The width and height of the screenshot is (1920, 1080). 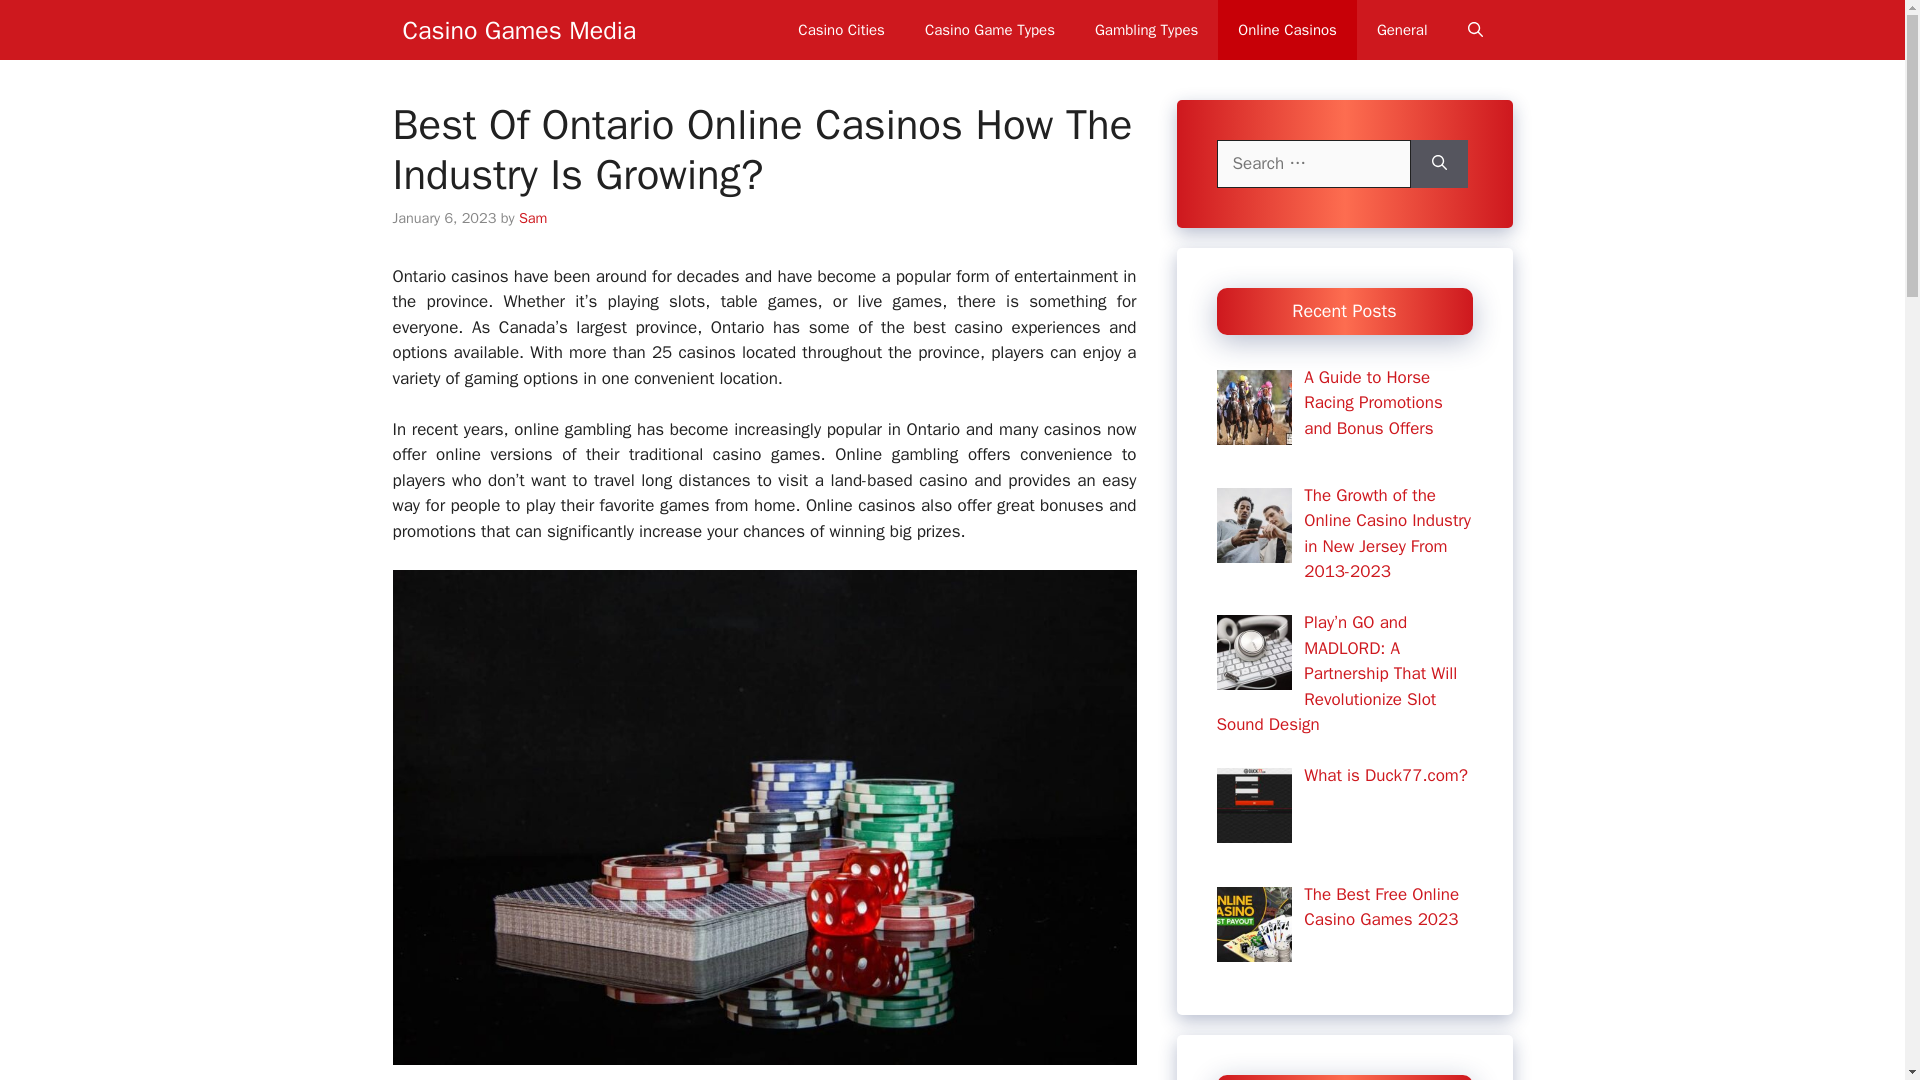 I want to click on What is Duck77.com?, so click(x=1386, y=775).